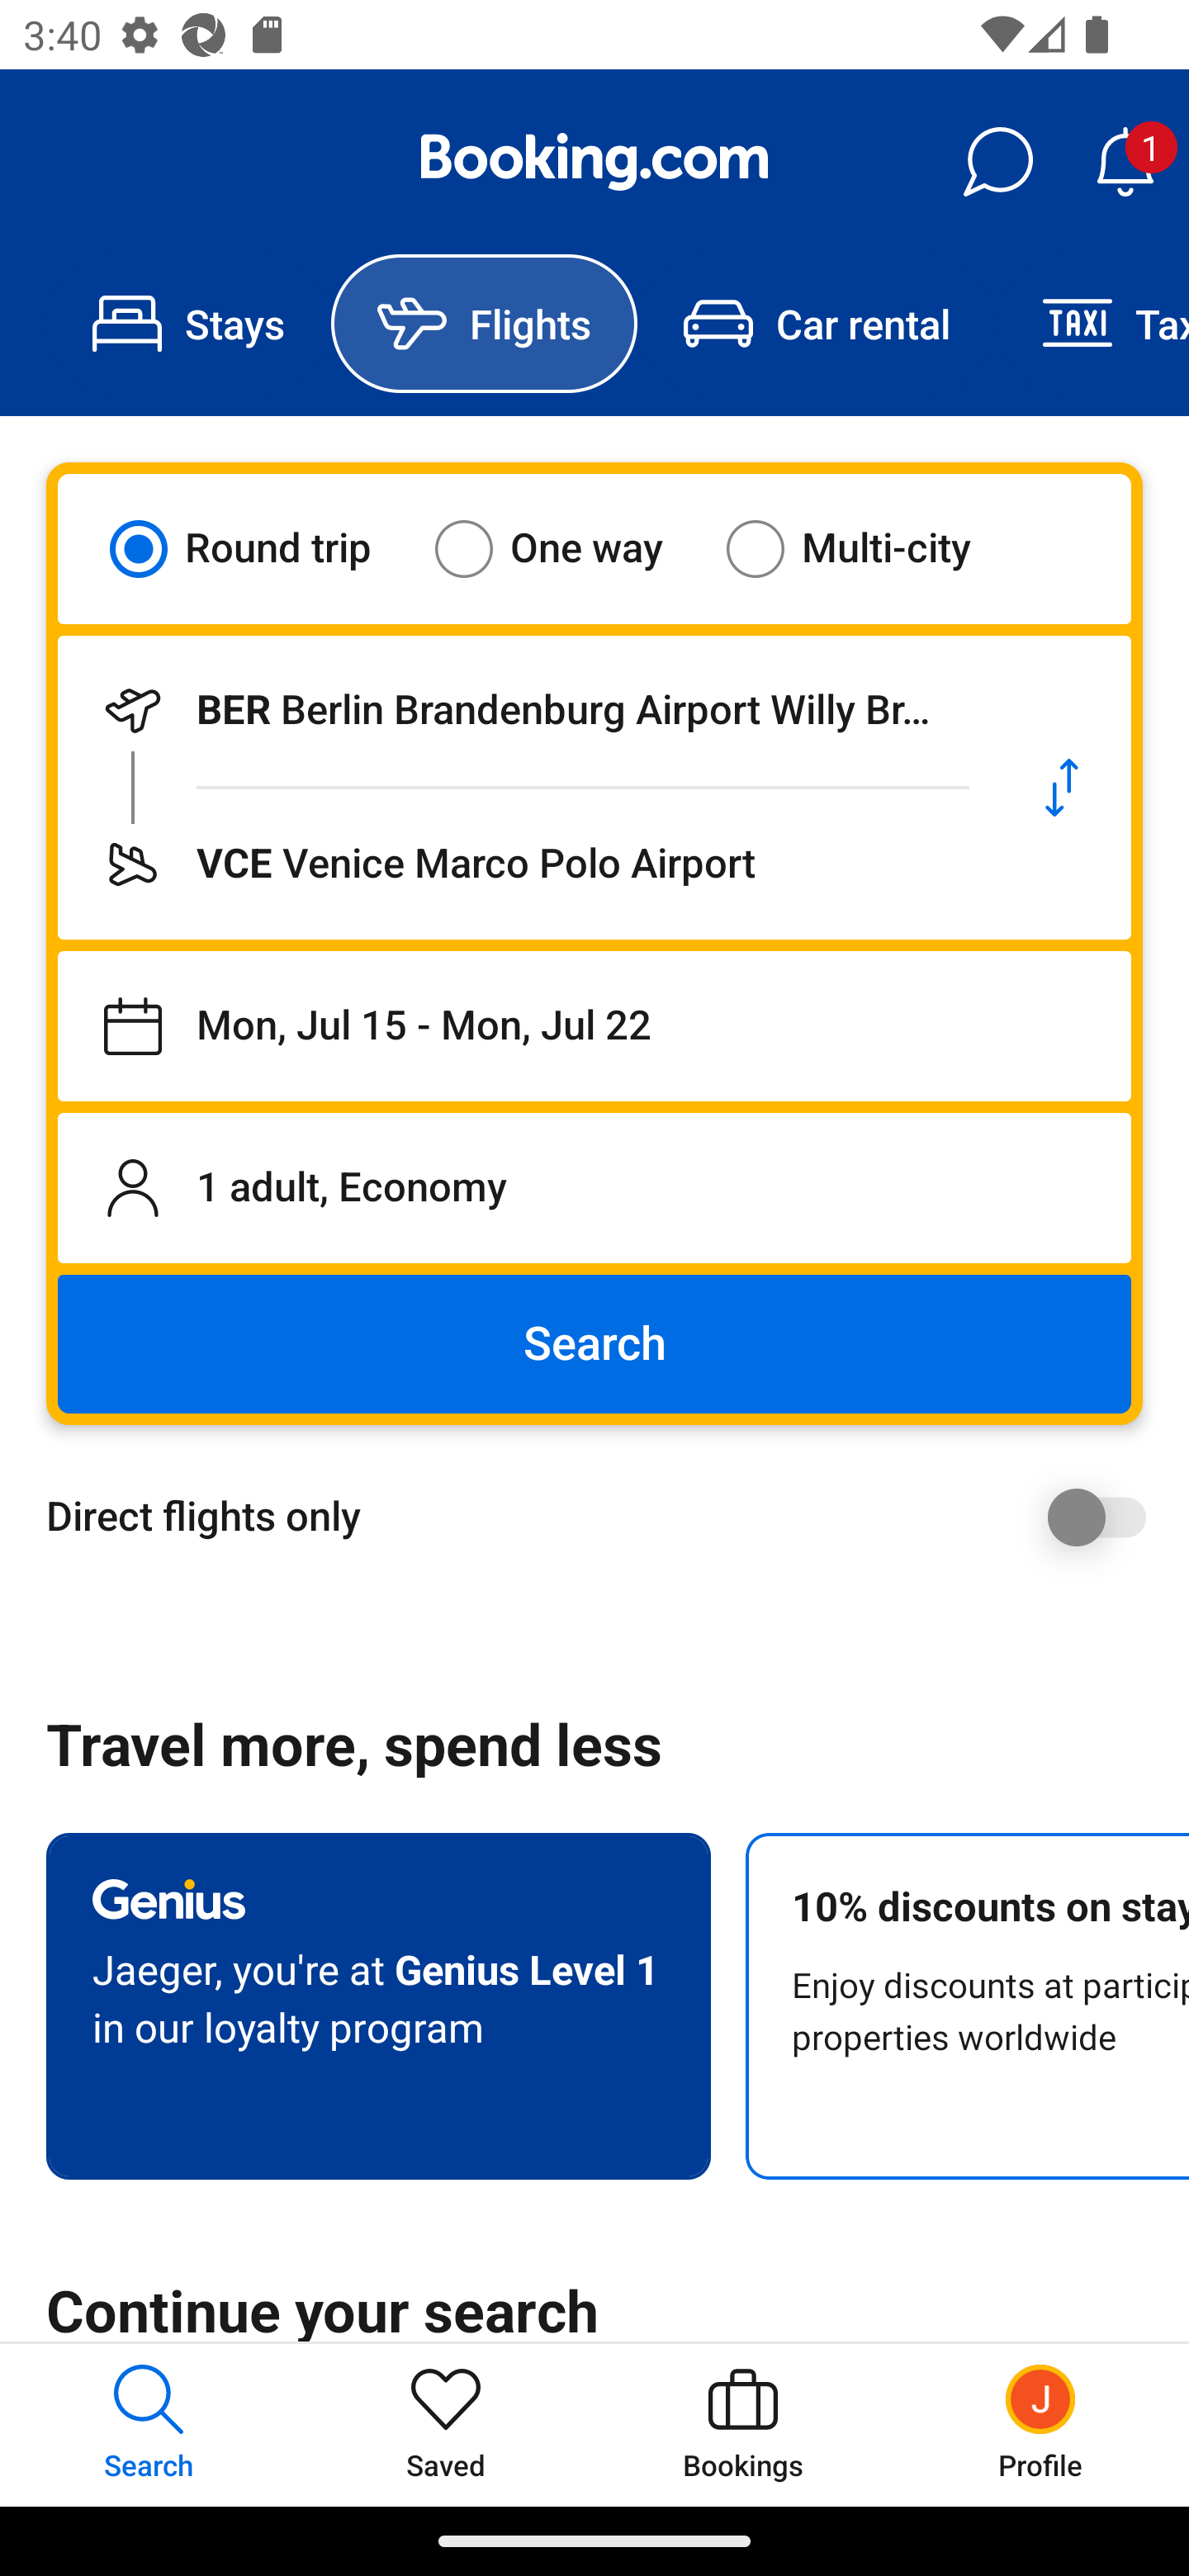 The width and height of the screenshot is (1189, 2576). What do you see at coordinates (606, 1517) in the screenshot?
I see `Direct flights only` at bounding box center [606, 1517].